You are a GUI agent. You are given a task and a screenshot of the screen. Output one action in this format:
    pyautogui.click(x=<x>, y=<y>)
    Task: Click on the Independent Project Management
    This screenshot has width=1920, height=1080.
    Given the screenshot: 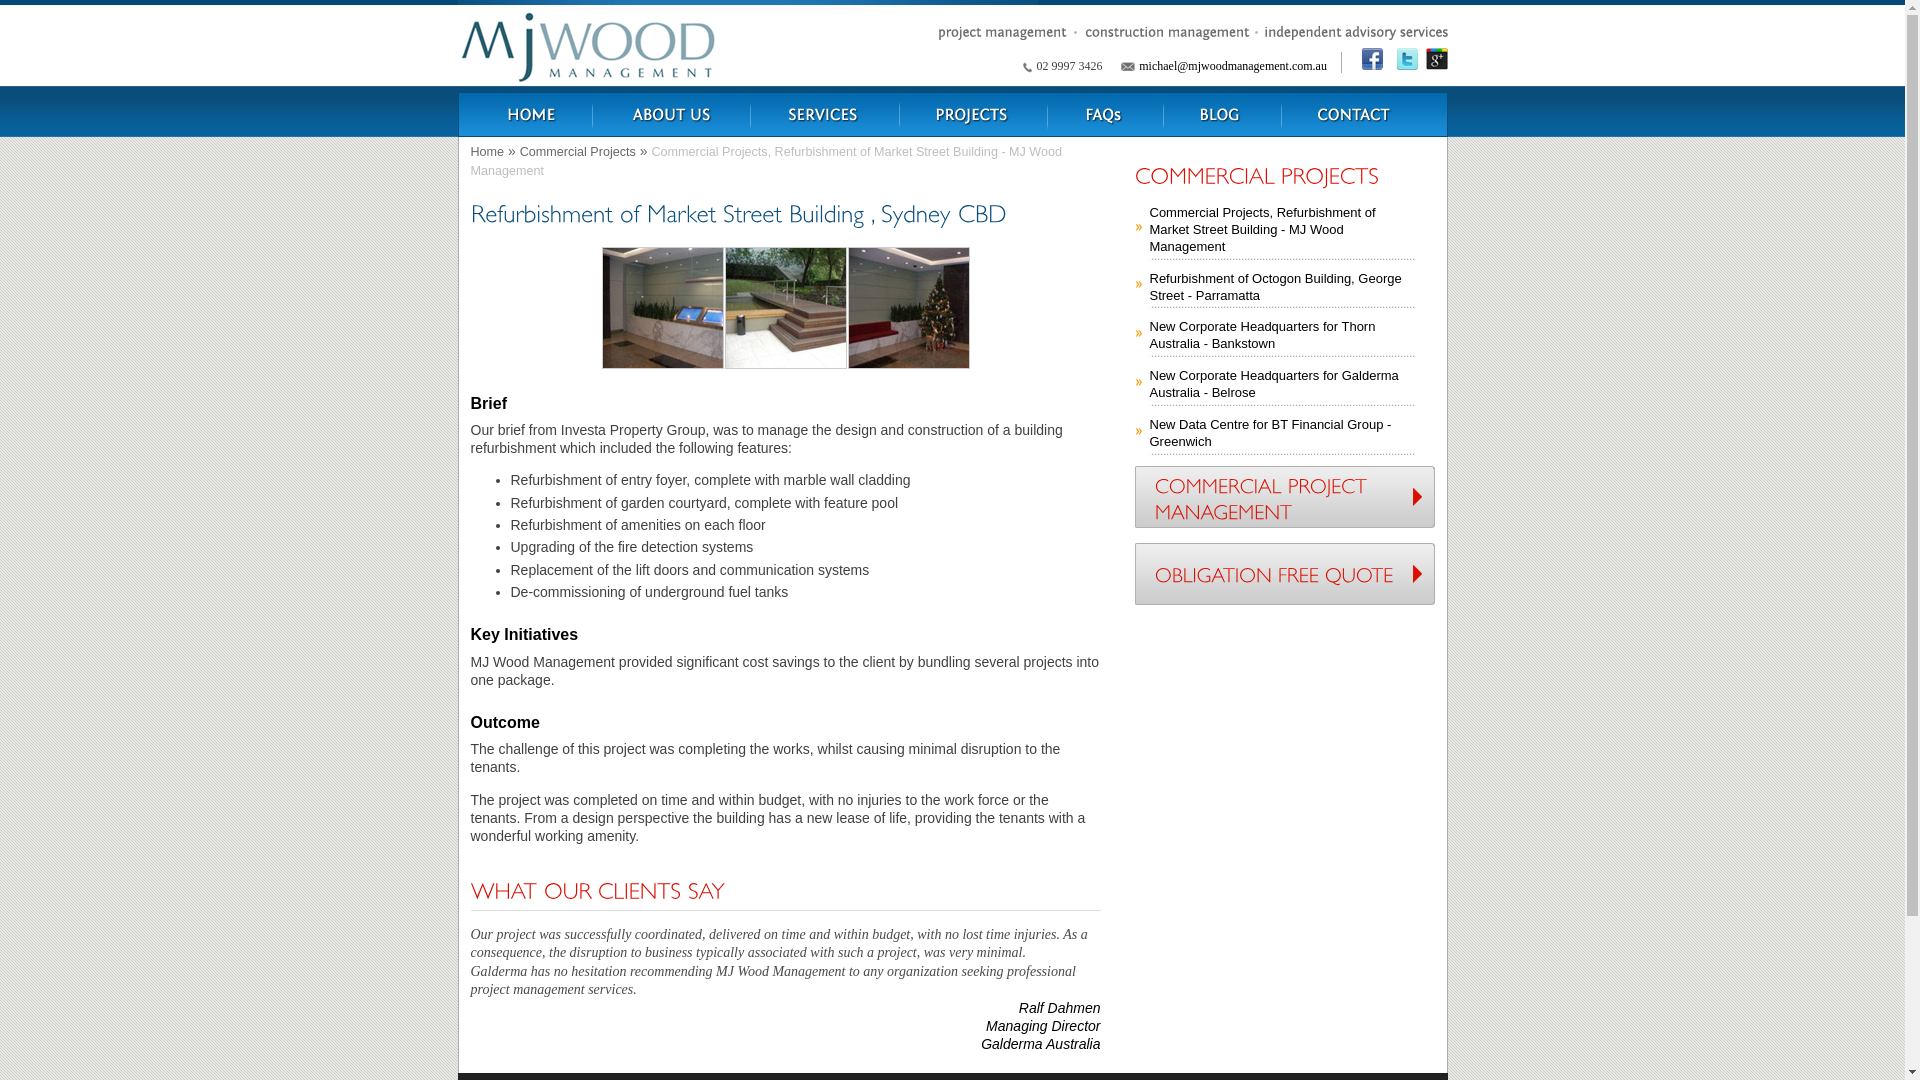 What is the action you would take?
    pyautogui.click(x=526, y=110)
    